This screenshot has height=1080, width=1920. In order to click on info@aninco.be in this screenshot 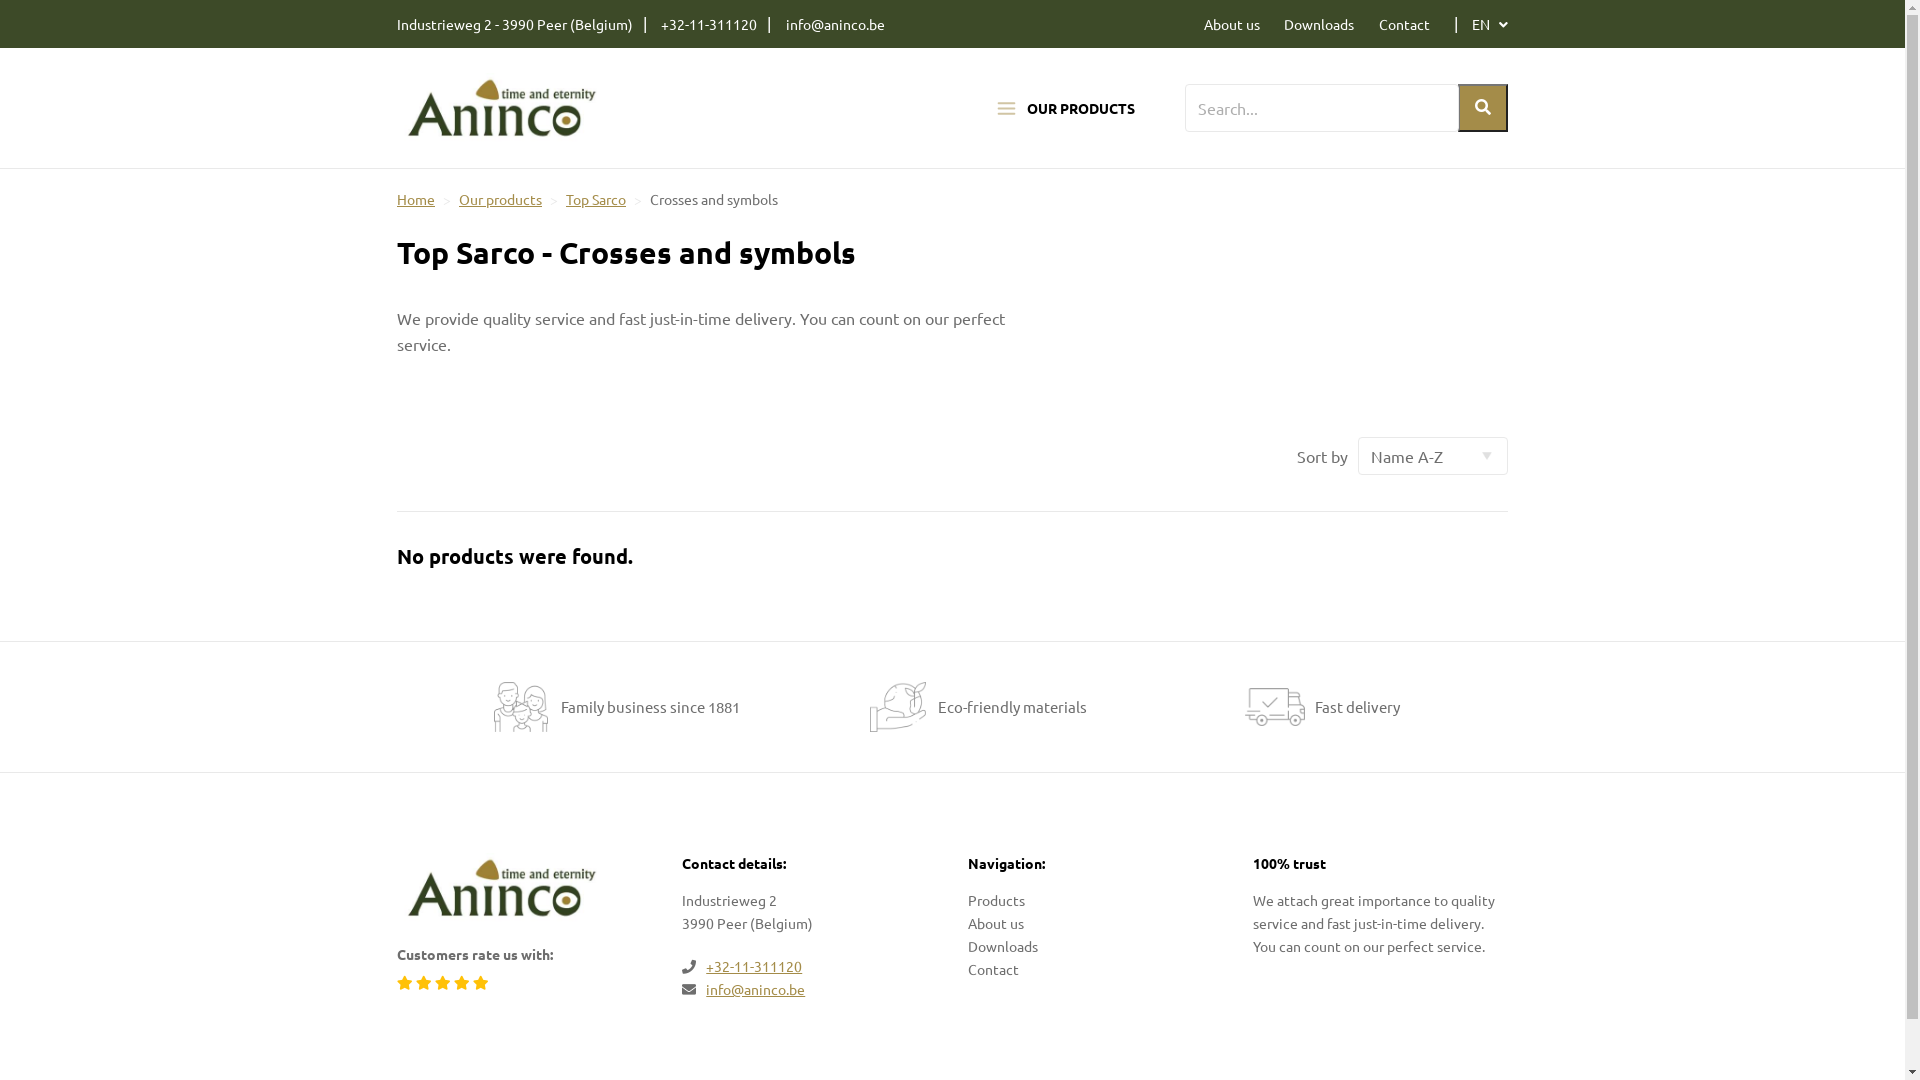, I will do `click(836, 24)`.